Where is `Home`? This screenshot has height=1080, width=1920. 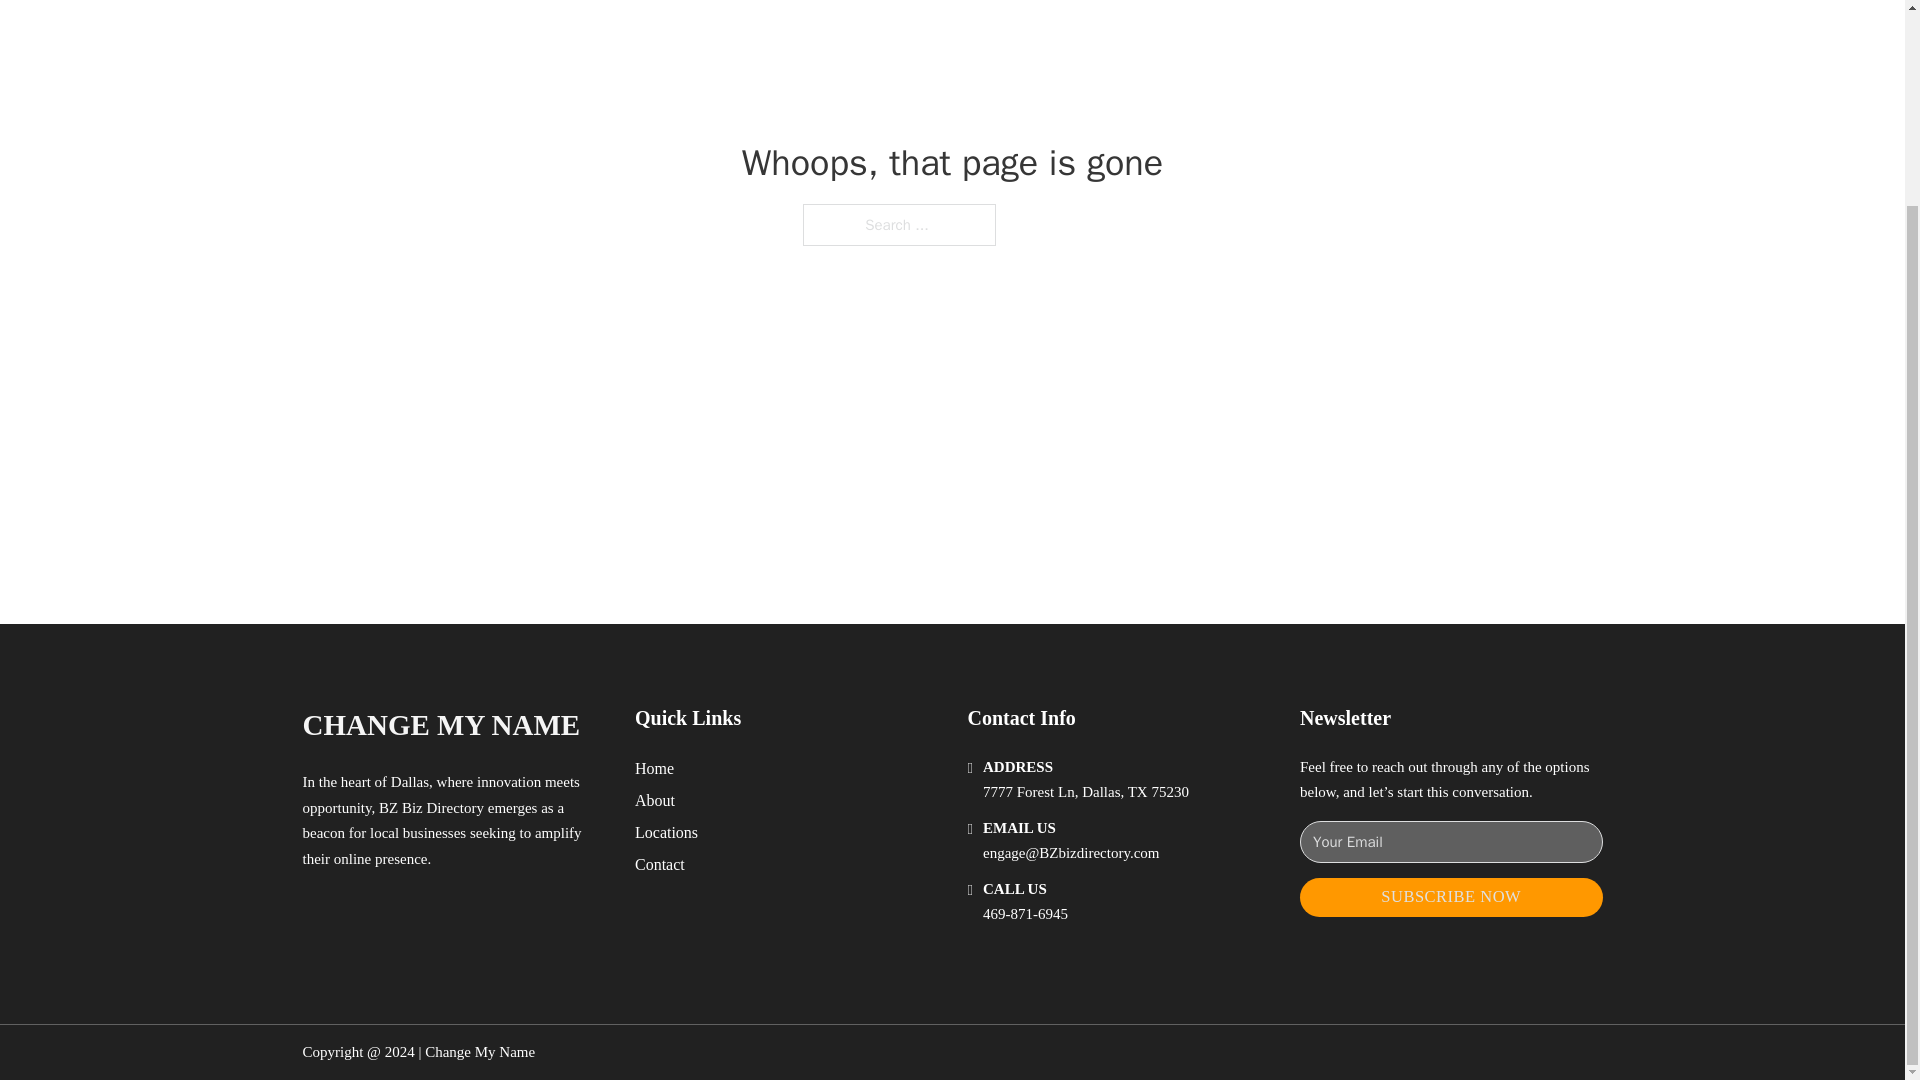
Home is located at coordinates (654, 768).